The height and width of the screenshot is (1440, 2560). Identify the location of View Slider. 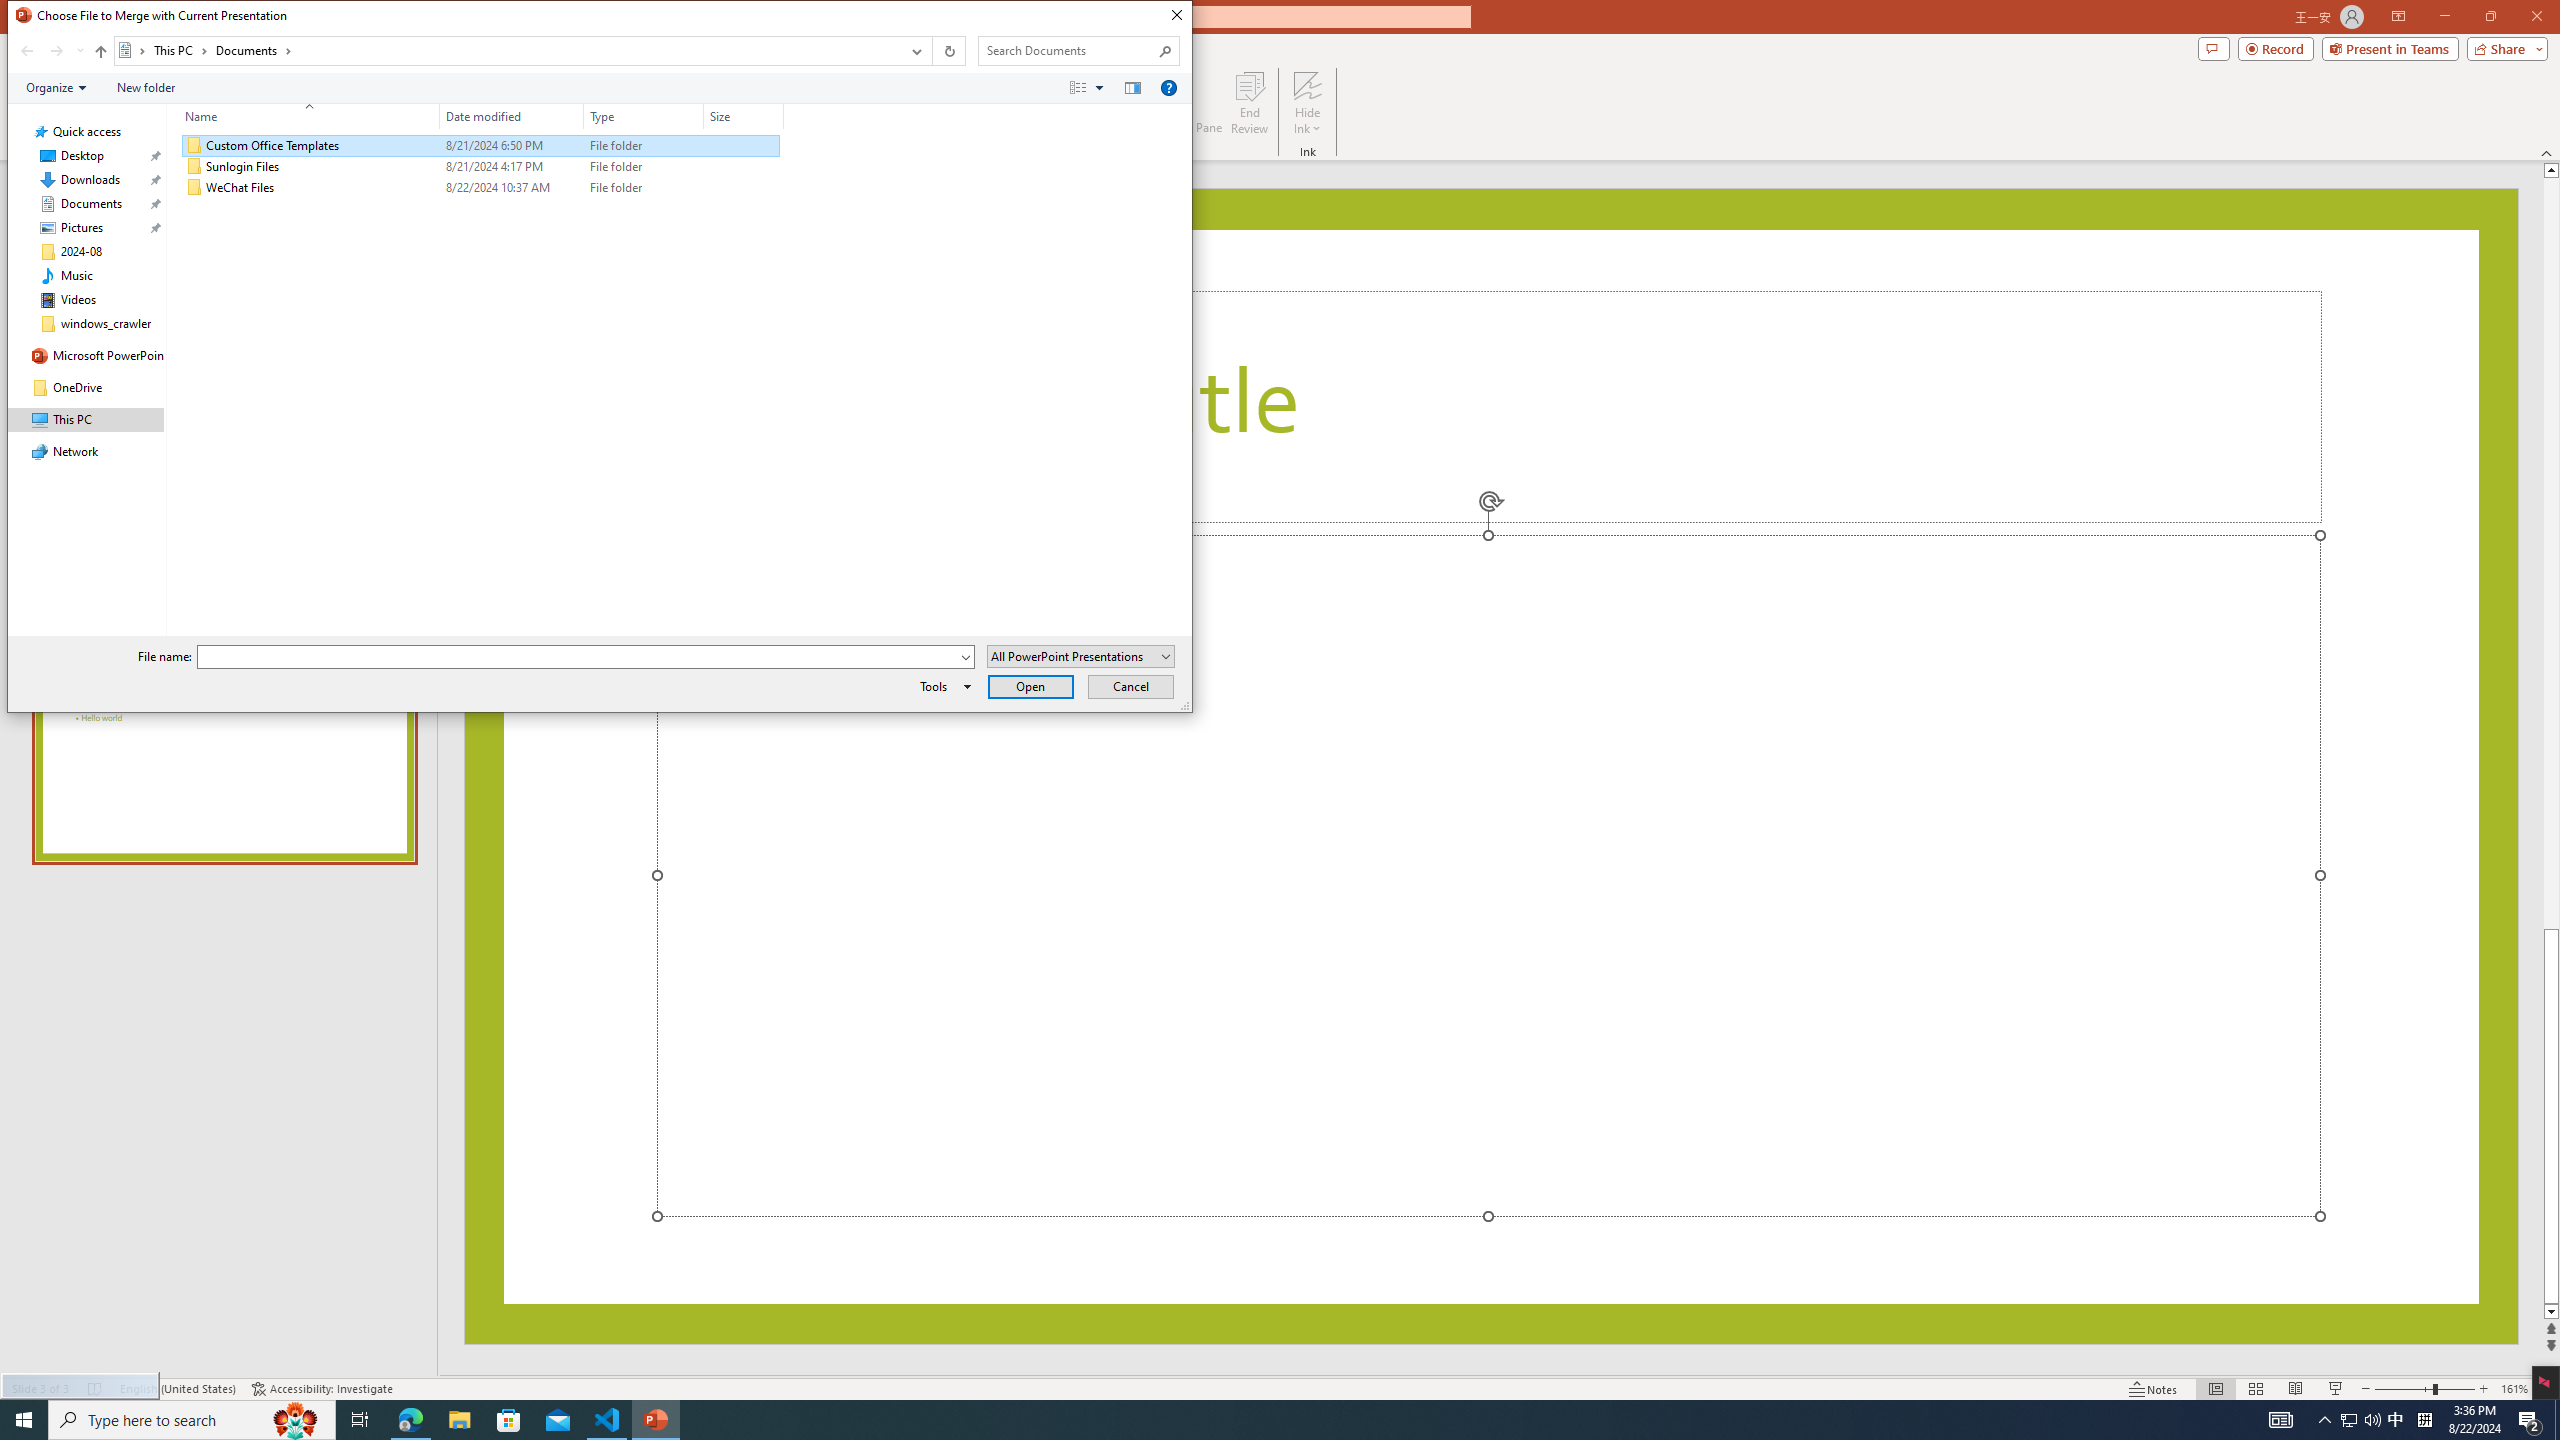
(2396, 1420).